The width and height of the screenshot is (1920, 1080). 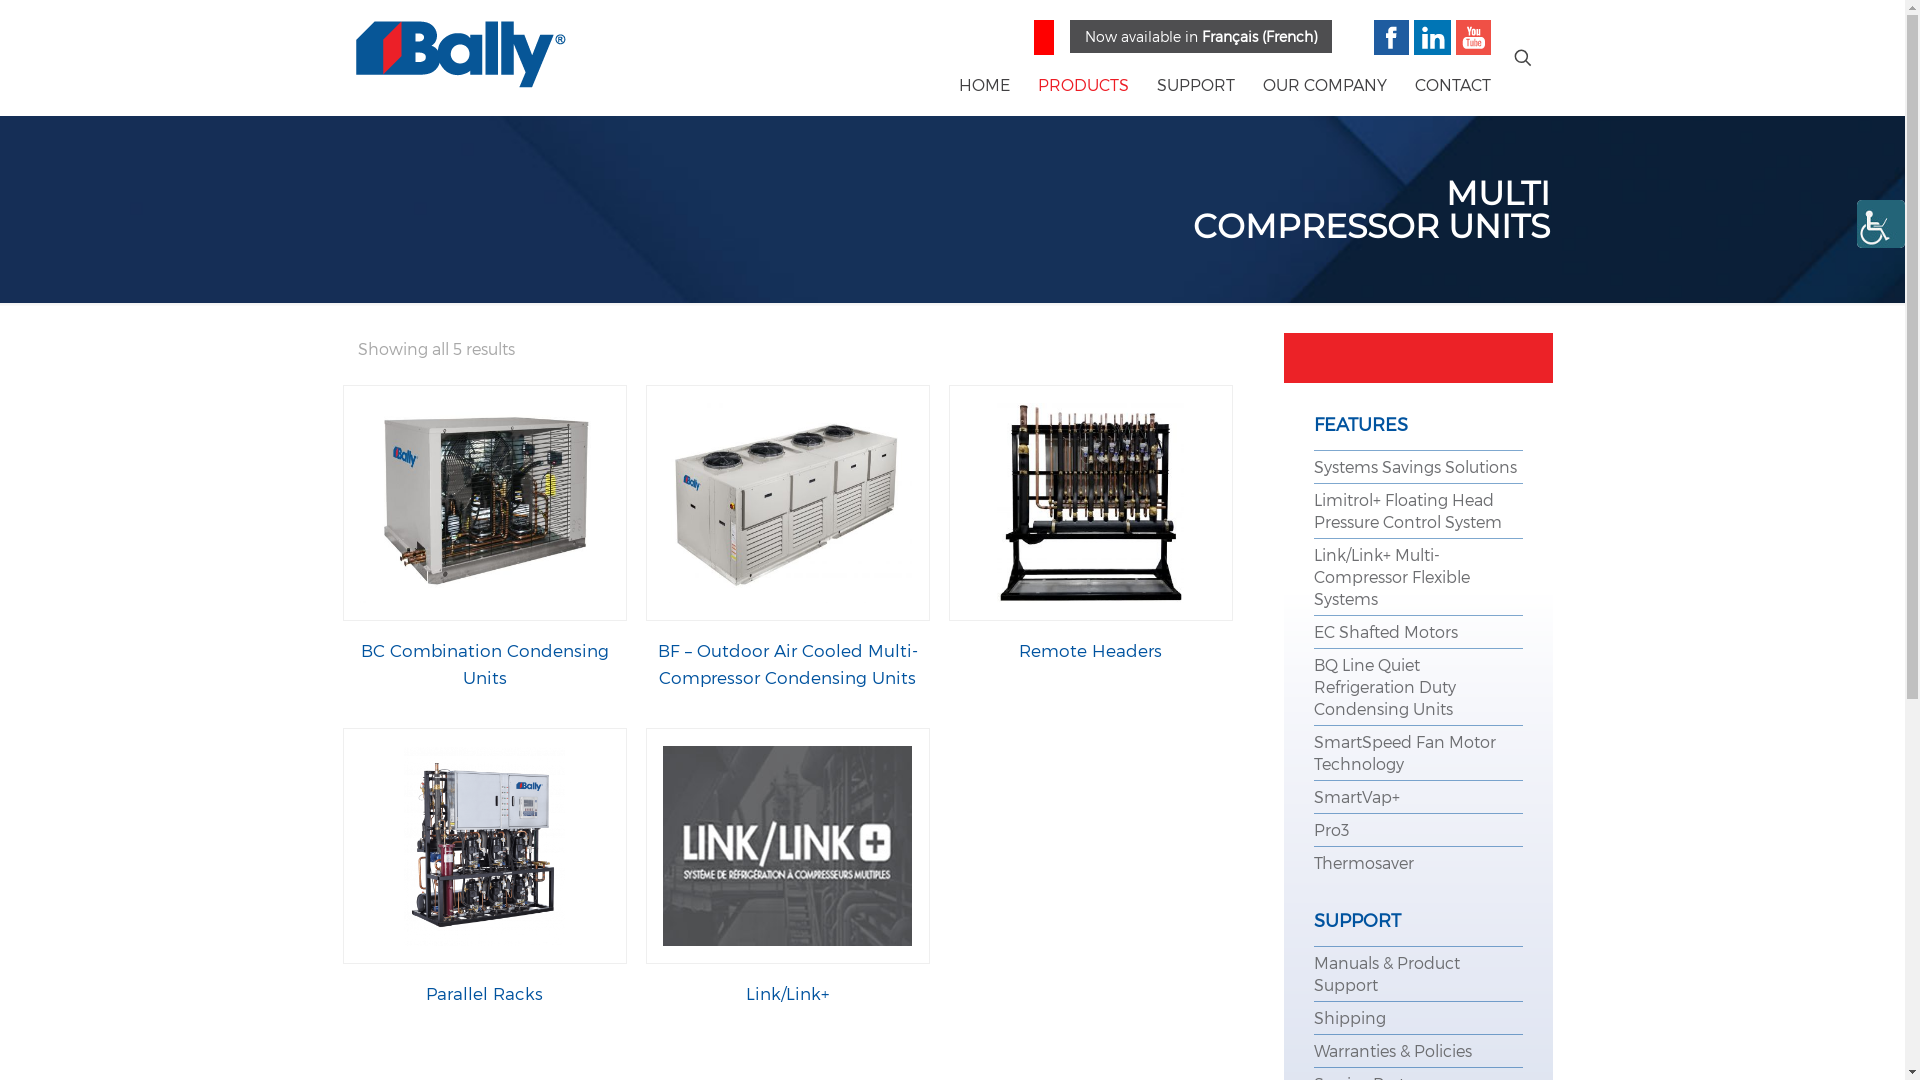 I want to click on Manuals & Product Support, so click(x=1387, y=974).